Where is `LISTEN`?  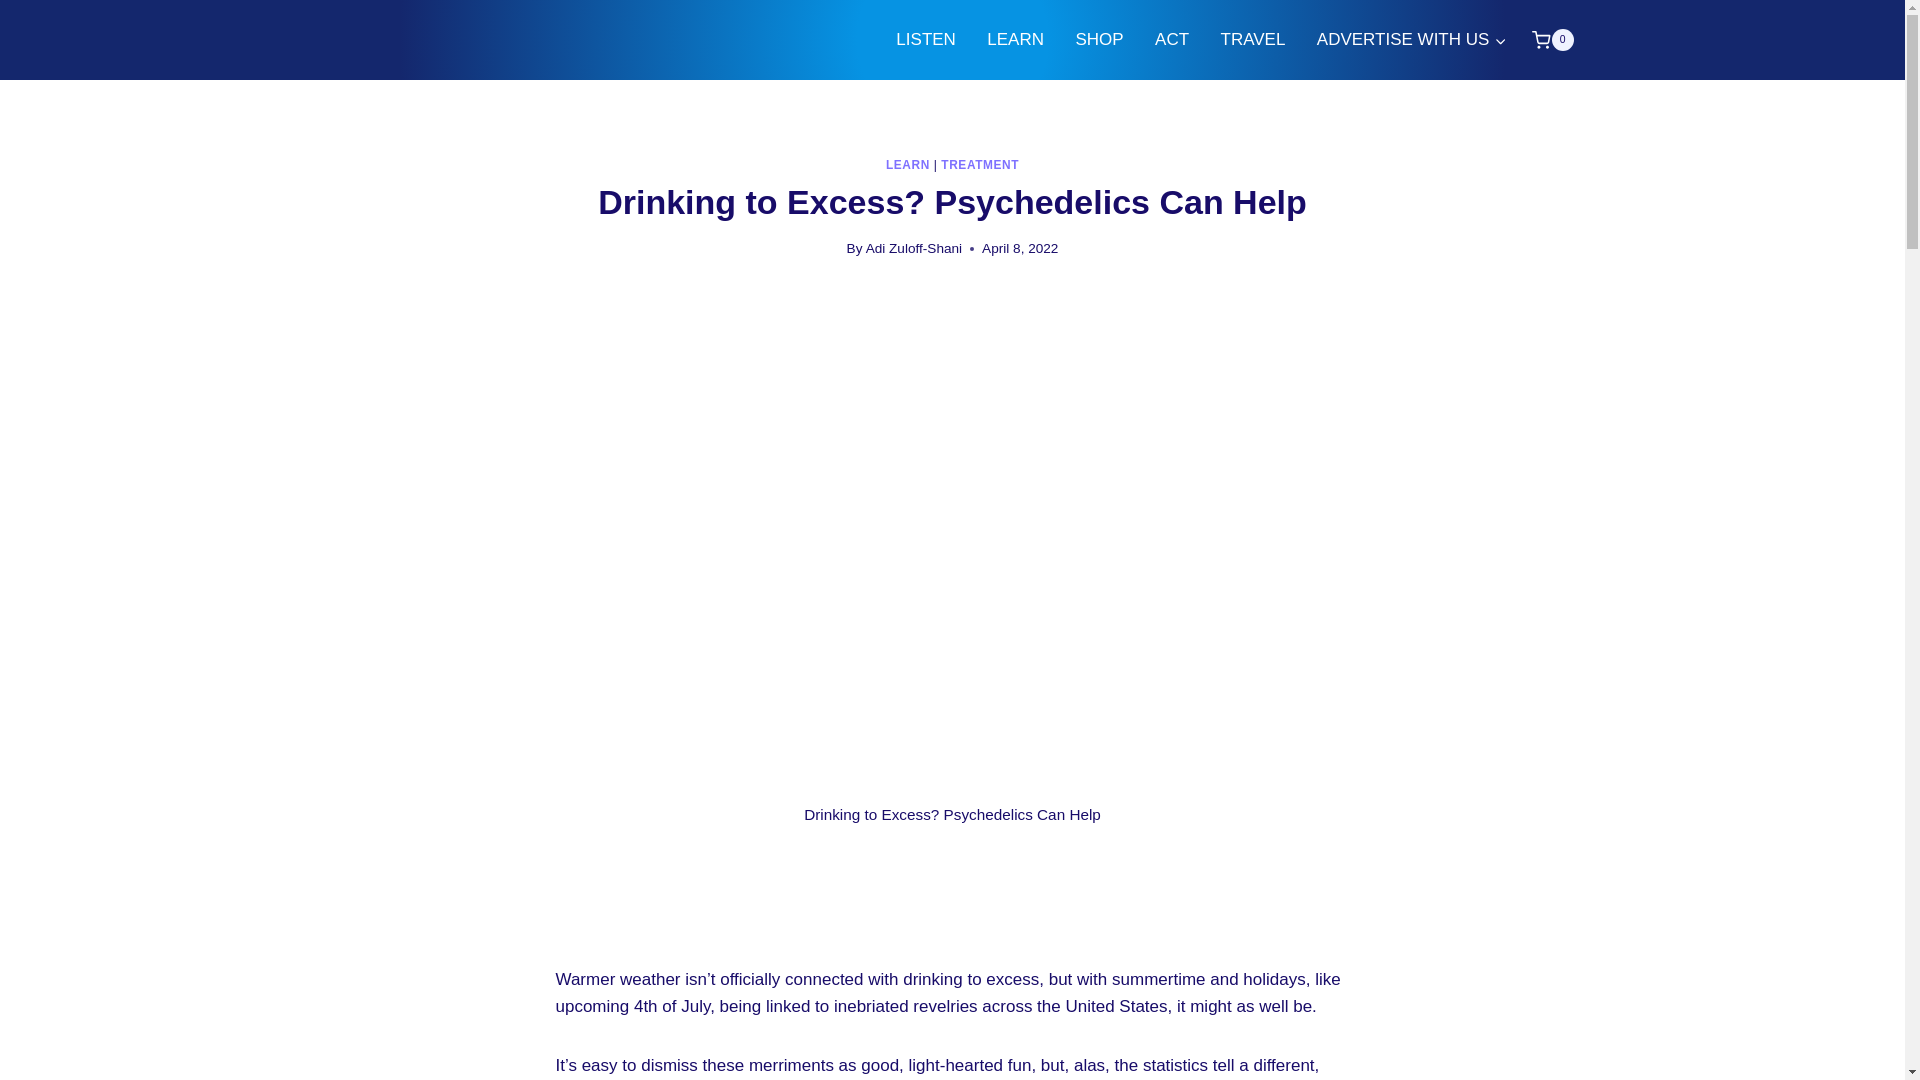 LISTEN is located at coordinates (926, 40).